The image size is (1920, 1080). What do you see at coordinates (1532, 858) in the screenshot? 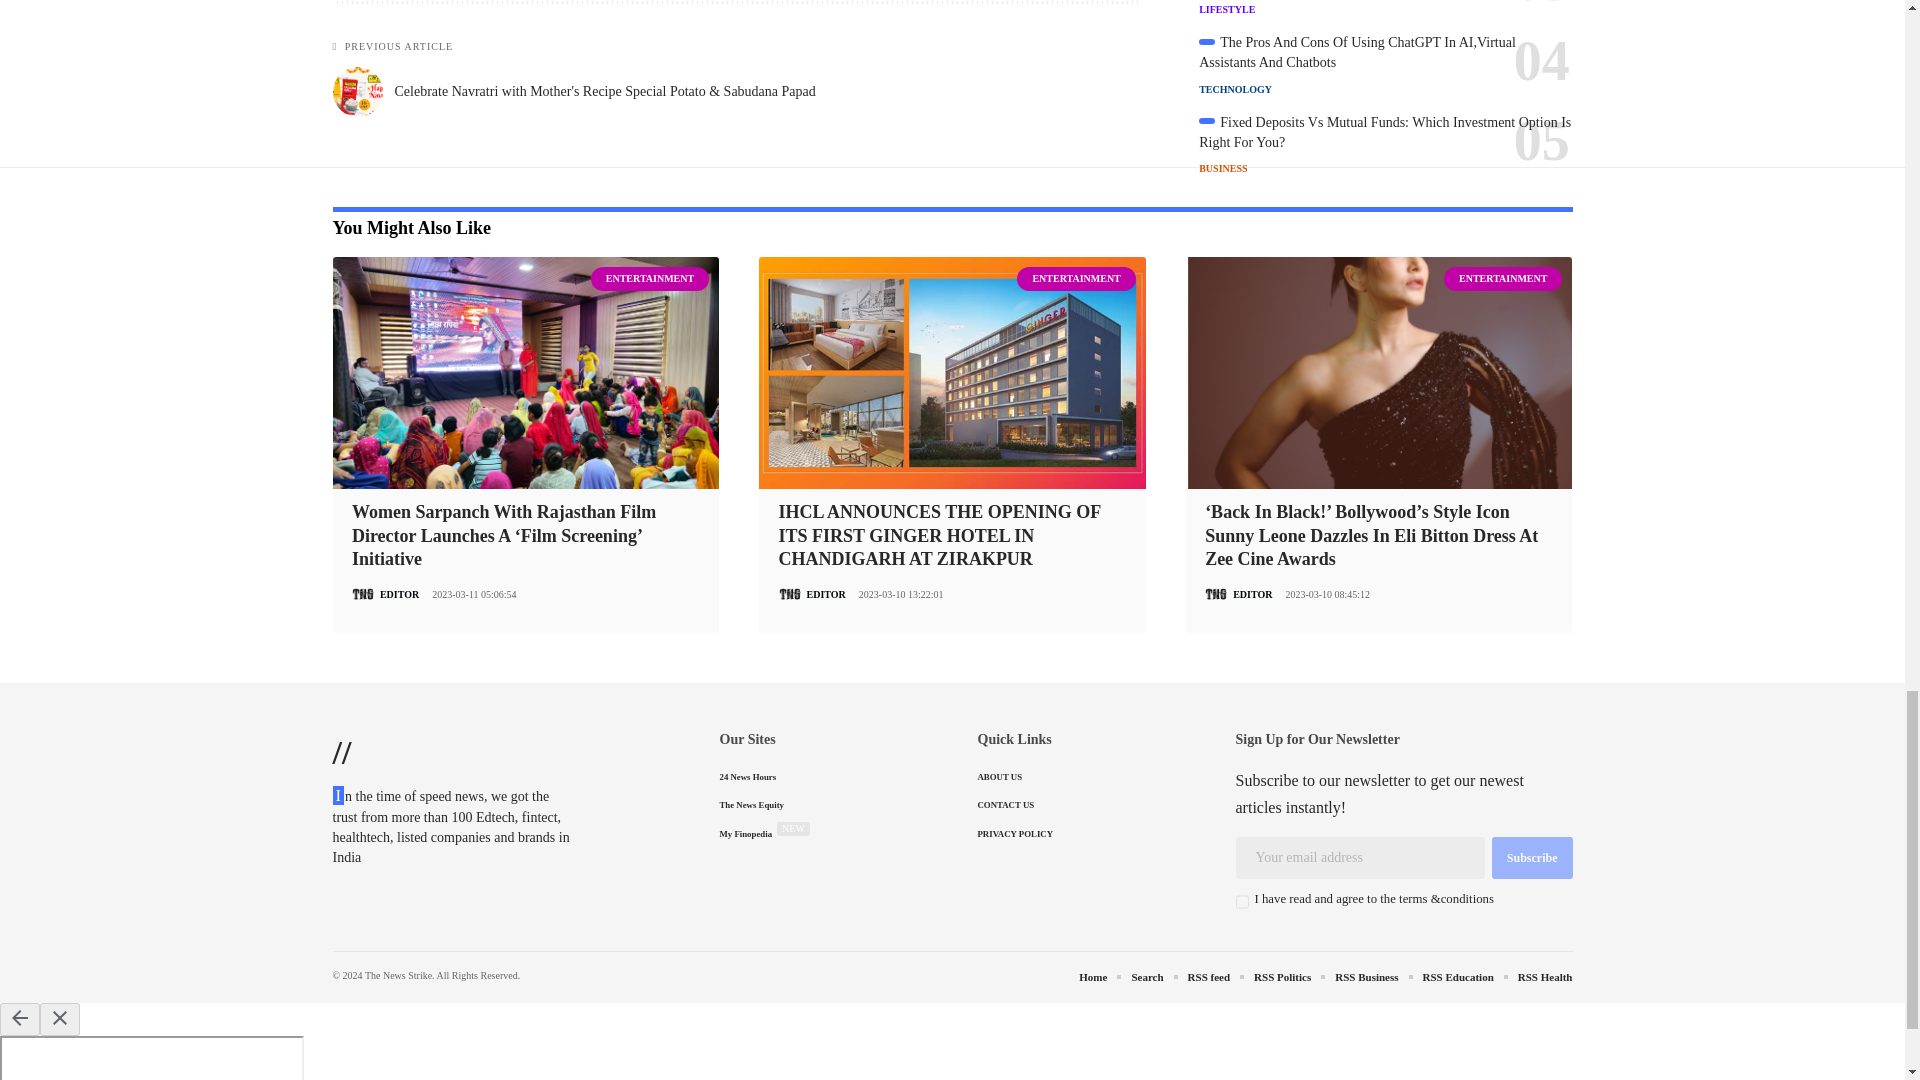
I see `Subscribe` at bounding box center [1532, 858].